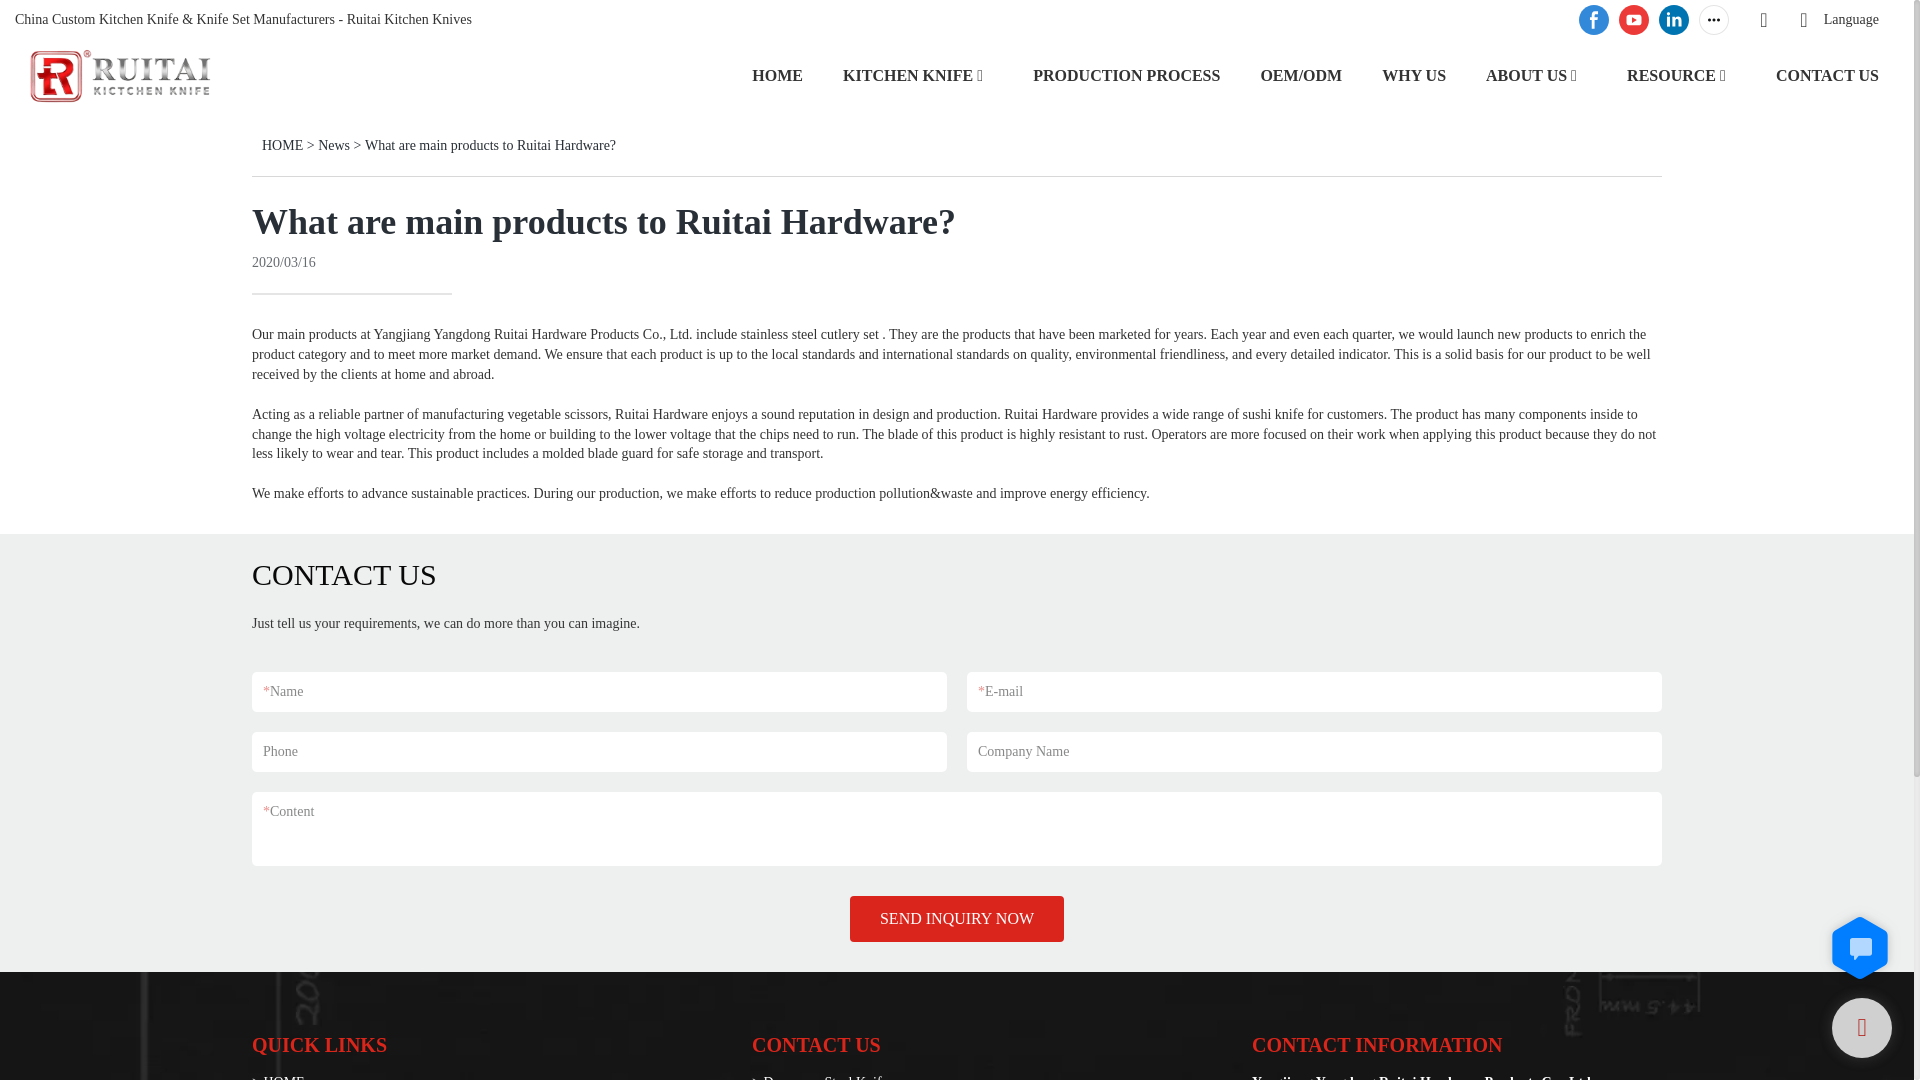  Describe the element at coordinates (908, 74) in the screenshot. I see `KITCHEN KNIFE` at that location.